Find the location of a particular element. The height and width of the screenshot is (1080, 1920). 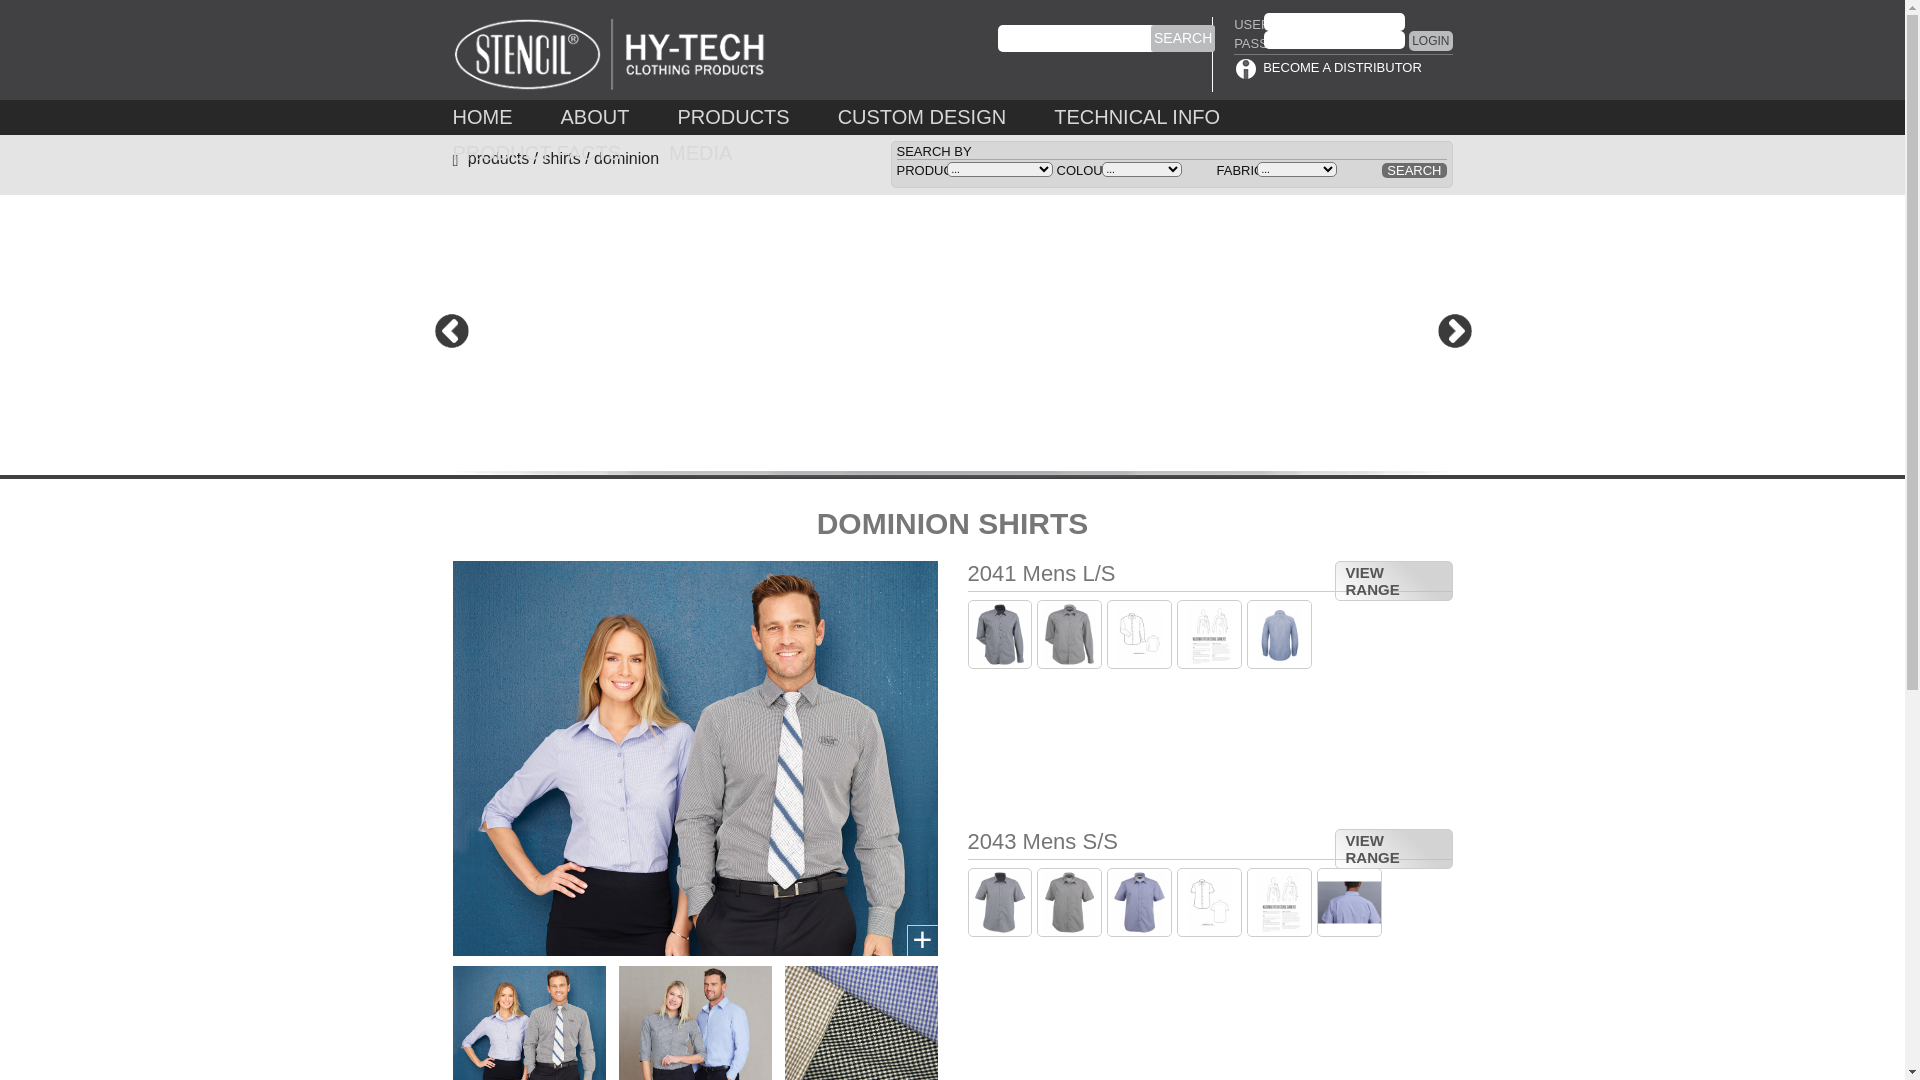

Mid Blue is located at coordinates (1140, 902).